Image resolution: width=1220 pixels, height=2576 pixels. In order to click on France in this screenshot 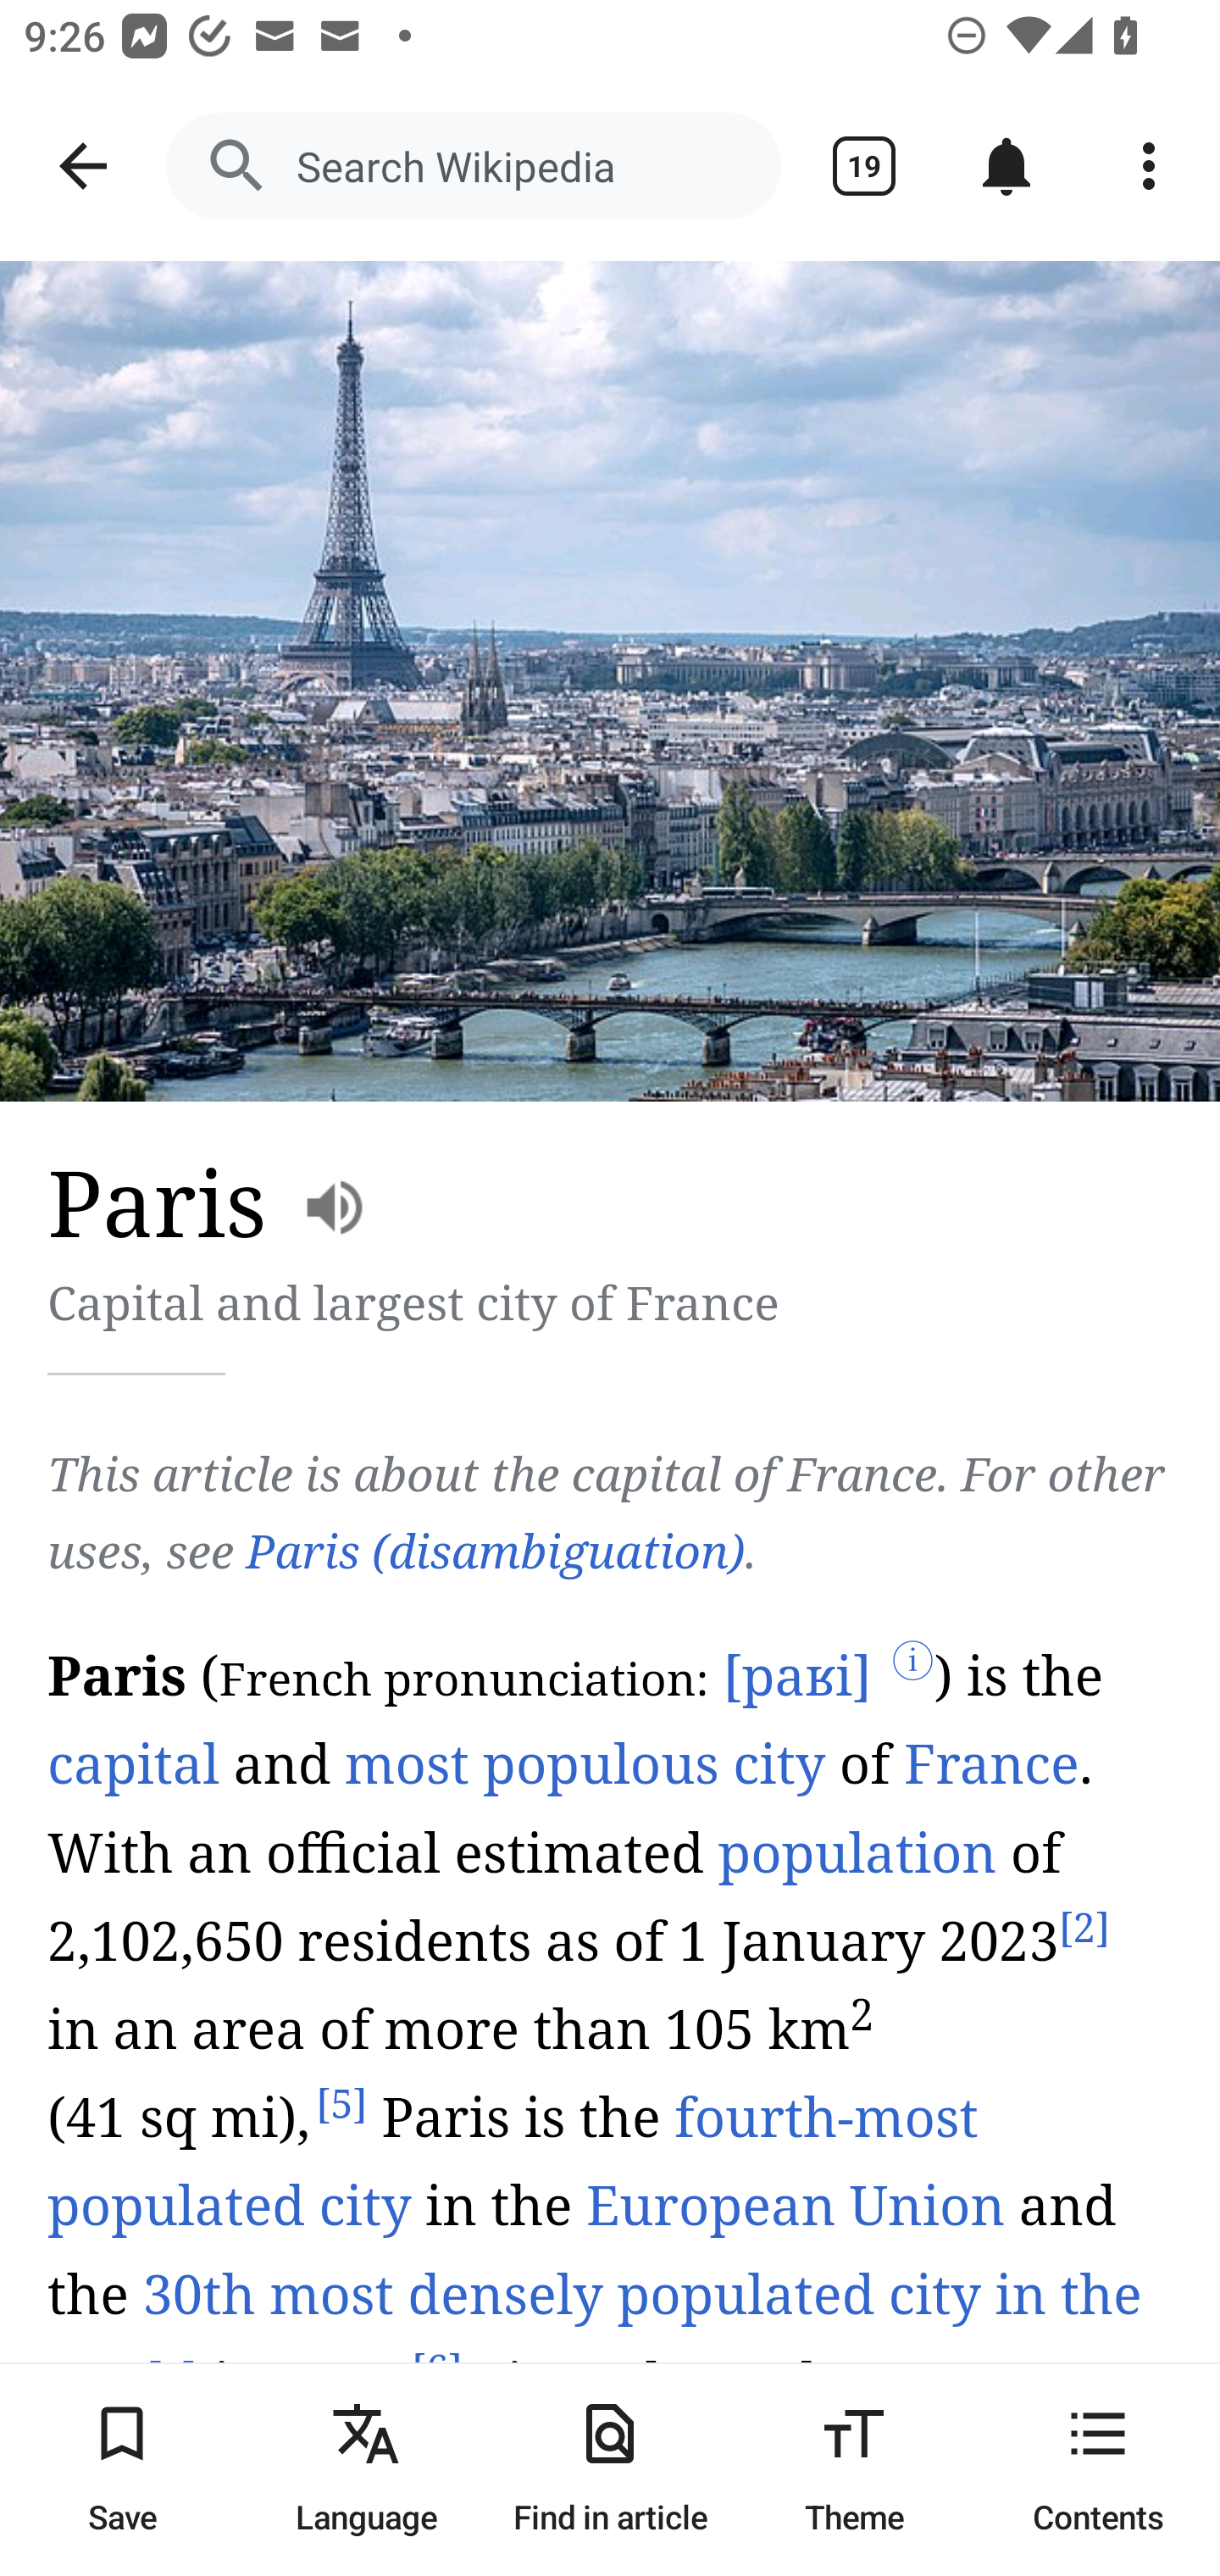, I will do `click(991, 1765)`.